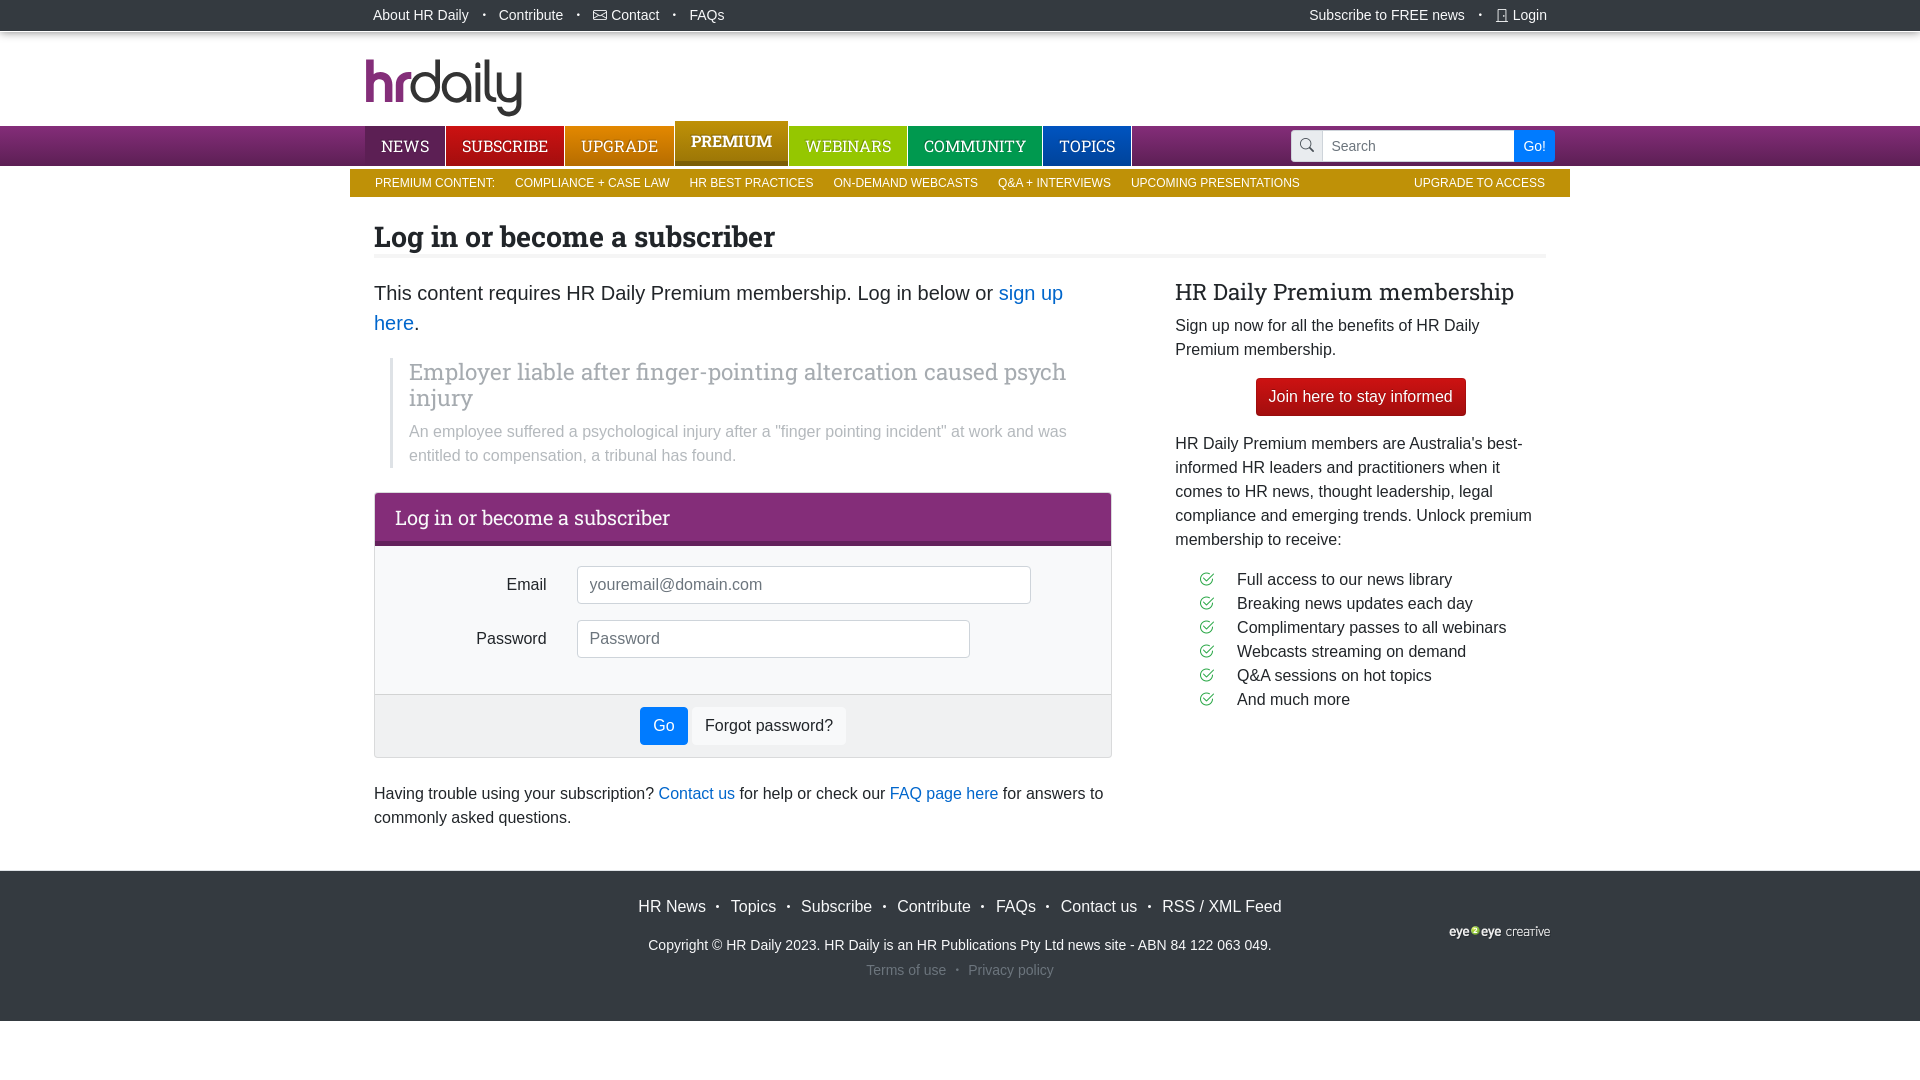 This screenshot has width=1920, height=1080. I want to click on HR BEST PRACTICES, so click(752, 183).